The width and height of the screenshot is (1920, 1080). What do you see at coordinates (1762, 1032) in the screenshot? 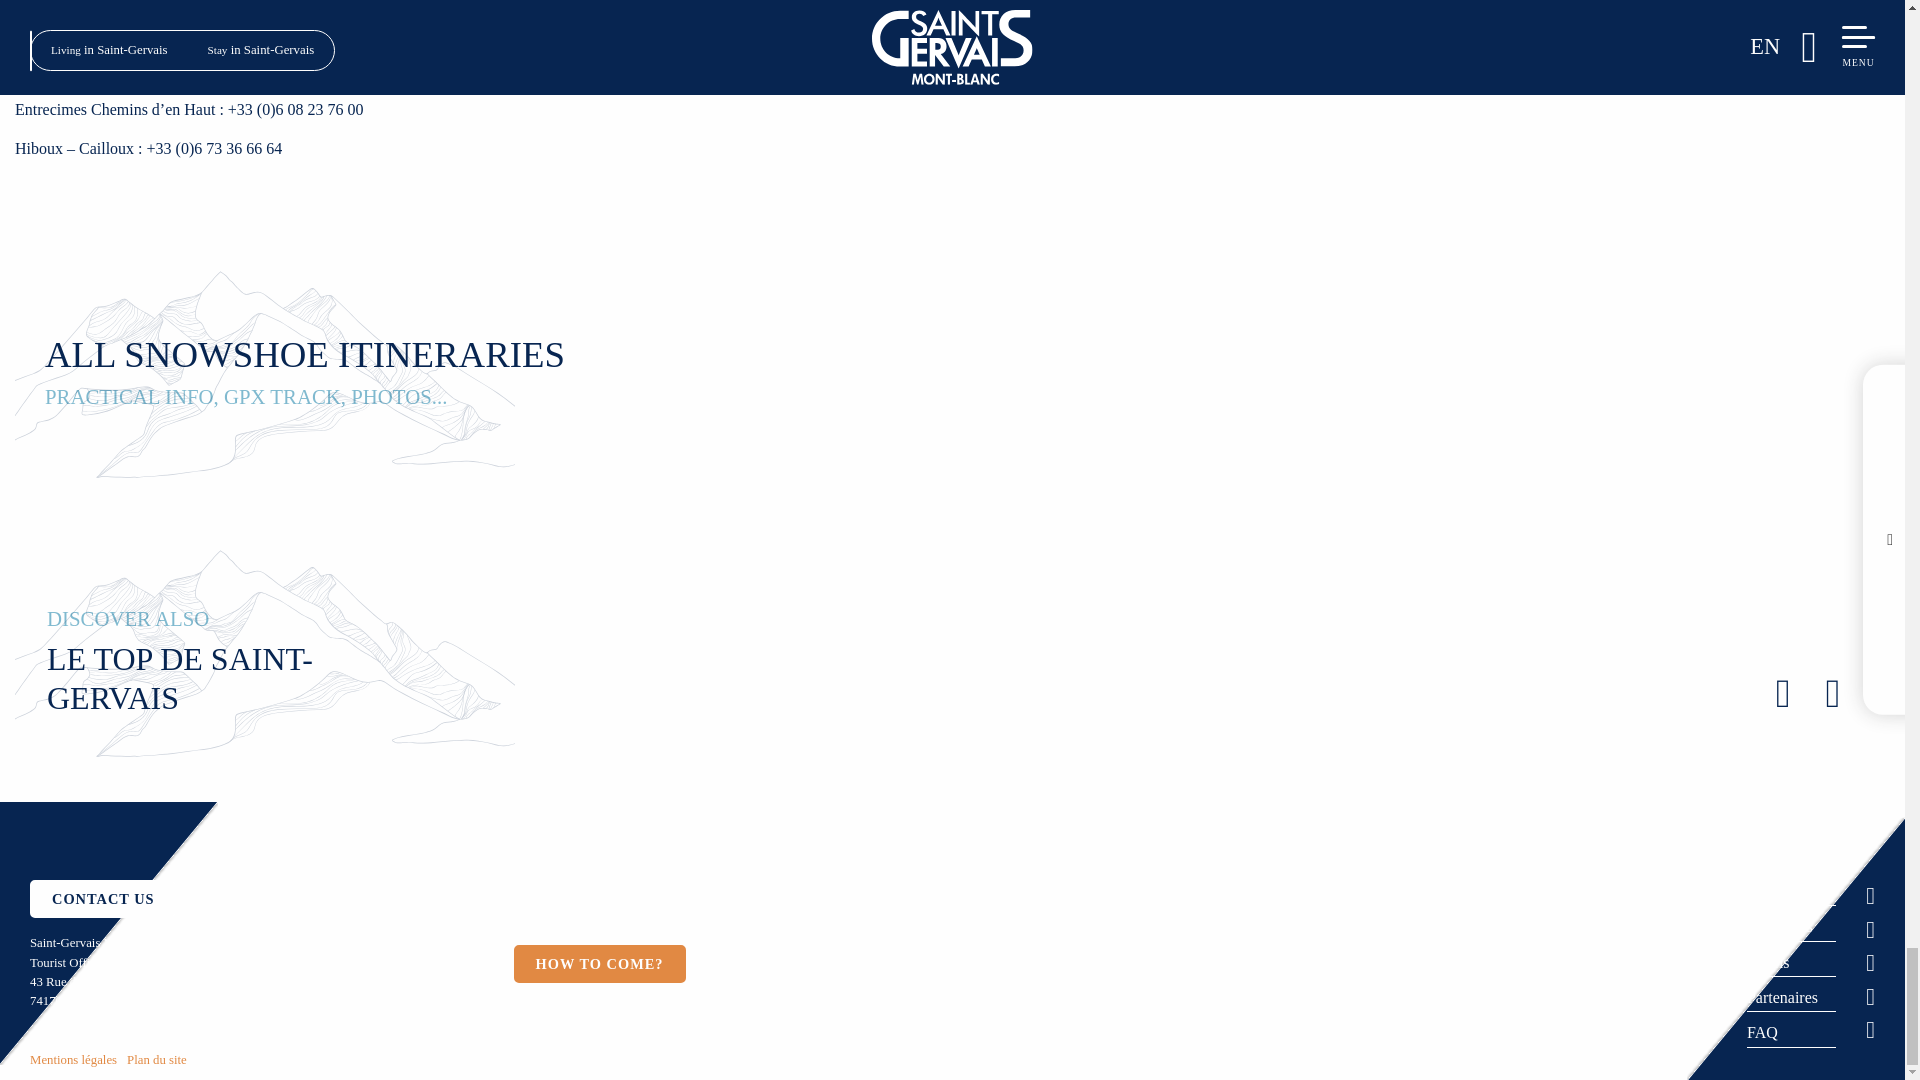
I see `FAQ` at bounding box center [1762, 1032].